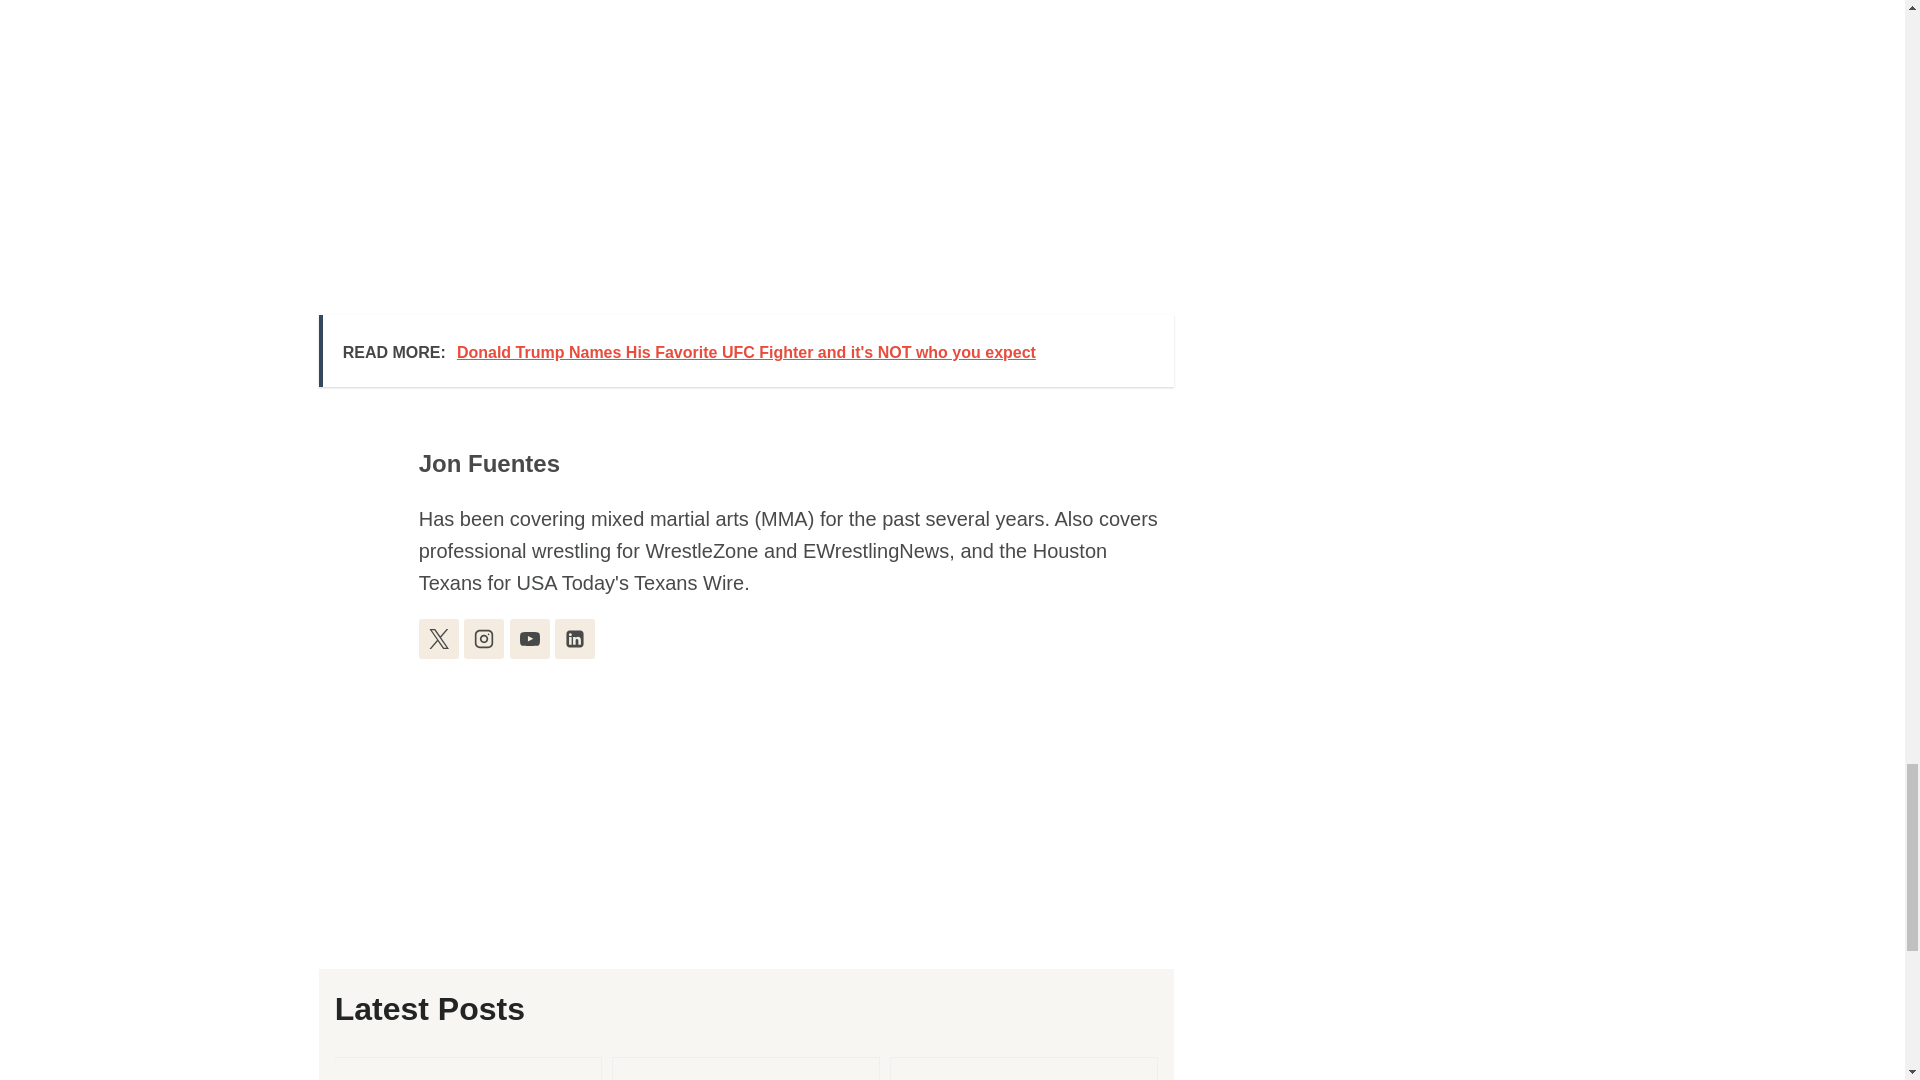 Image resolution: width=1920 pixels, height=1080 pixels. I want to click on Follow Jon Fuentes on Instagram, so click(484, 638).